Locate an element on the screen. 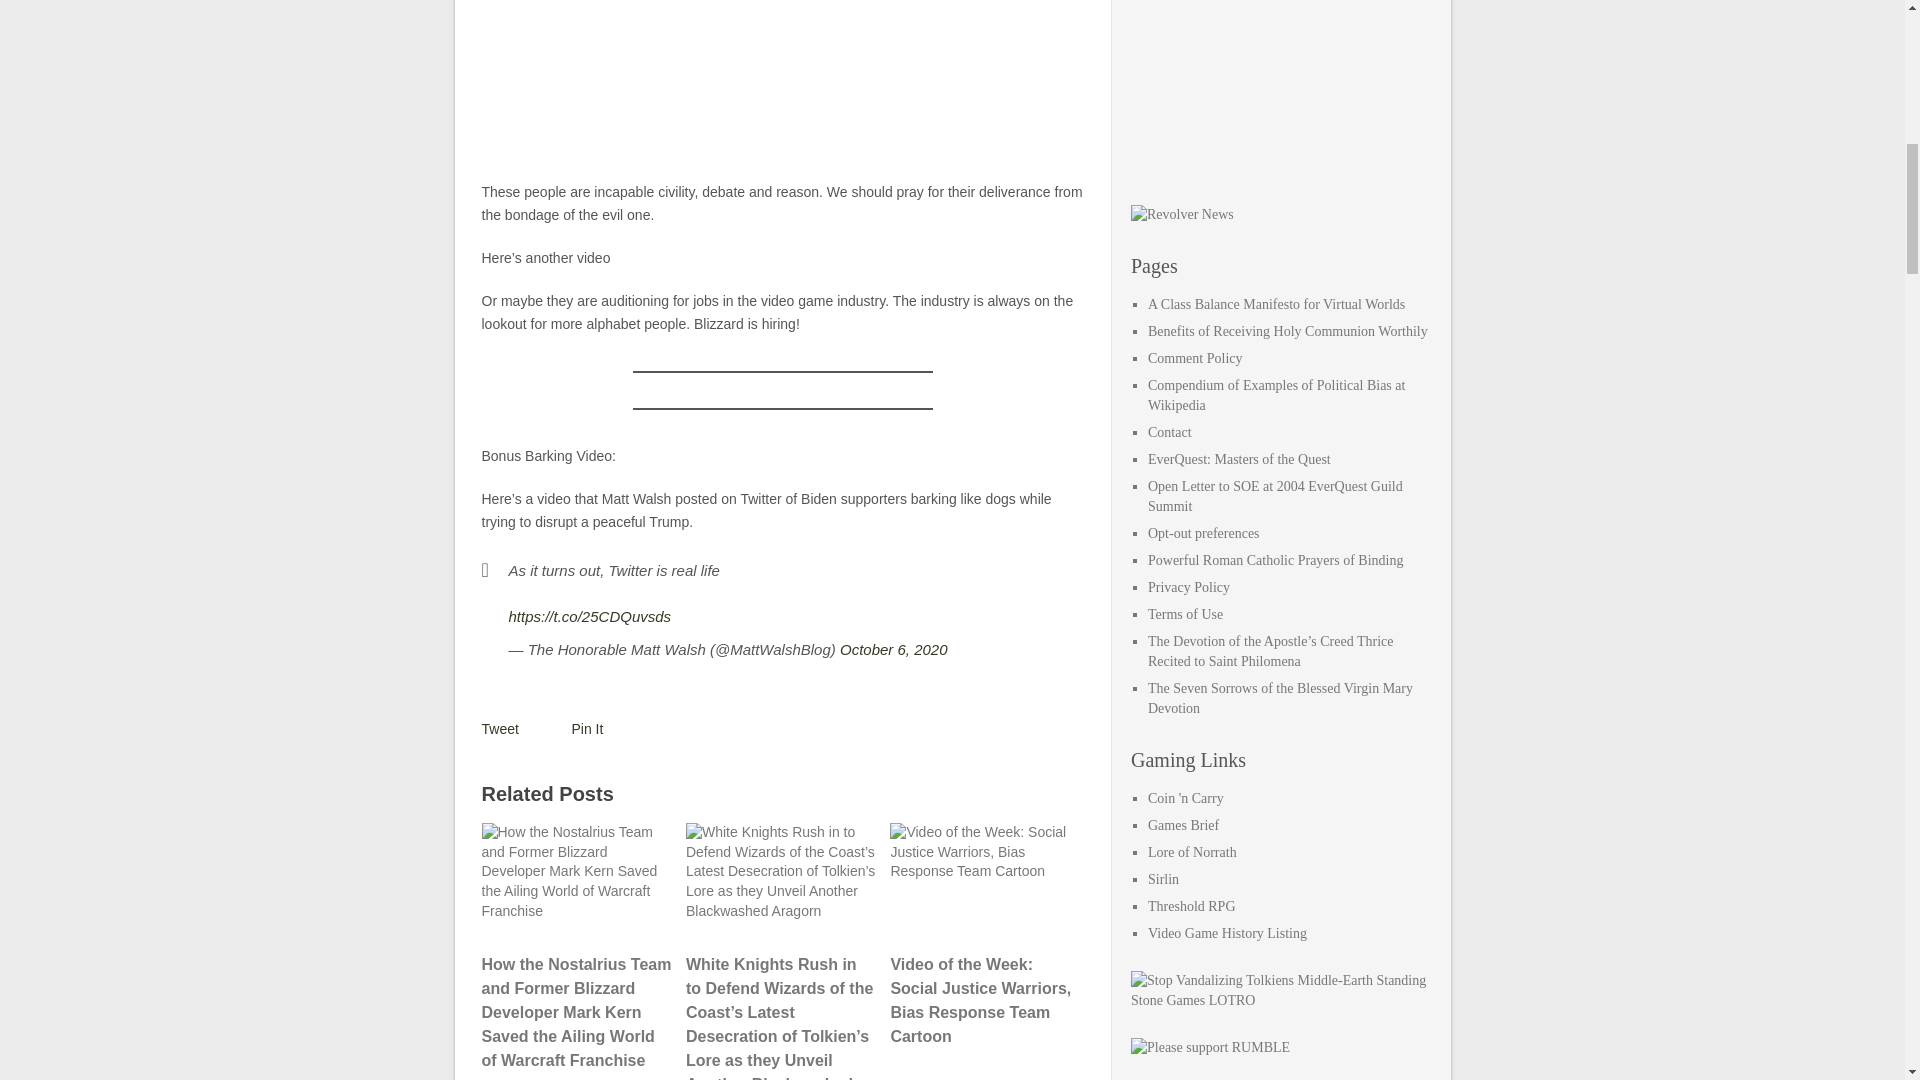 The image size is (1920, 1080). EverQuest: Masters of the Quest is located at coordinates (1239, 459).